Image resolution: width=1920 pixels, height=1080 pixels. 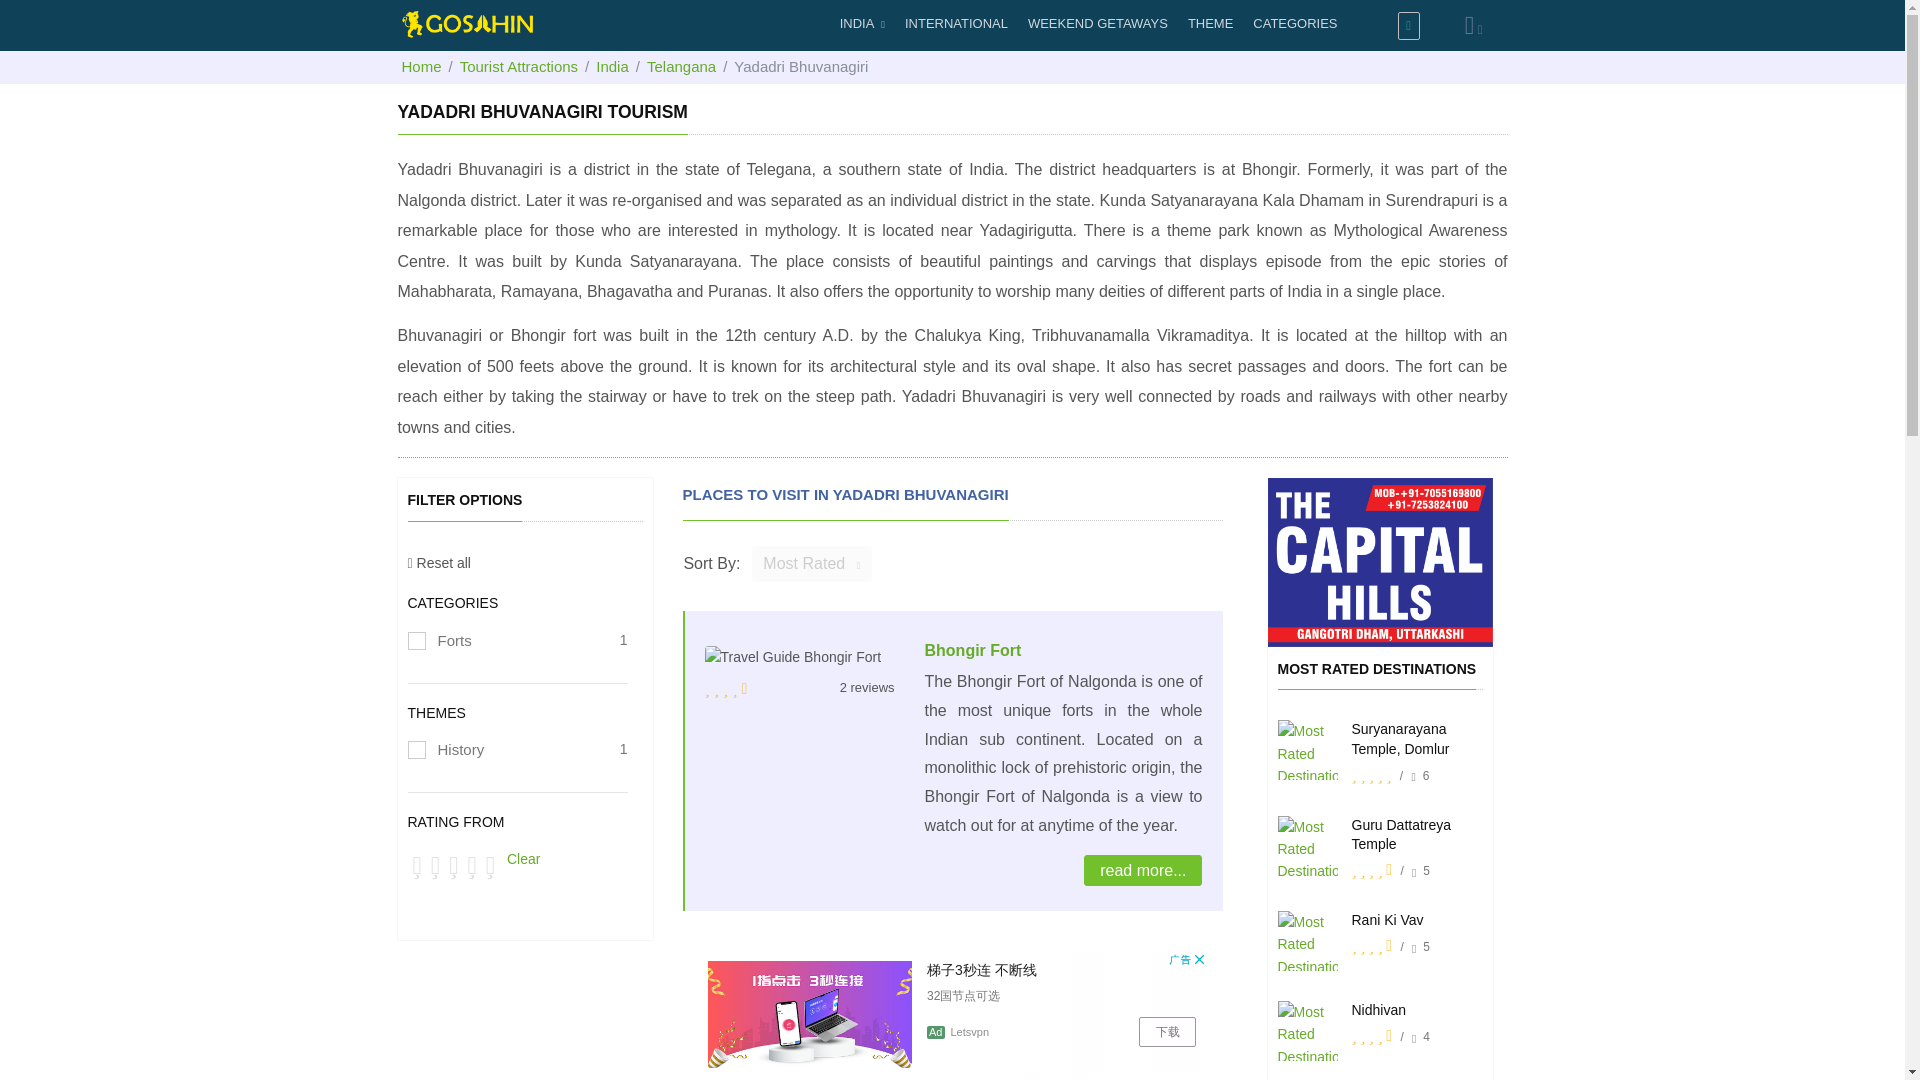 I want to click on CATEGORIES, so click(x=1294, y=24).